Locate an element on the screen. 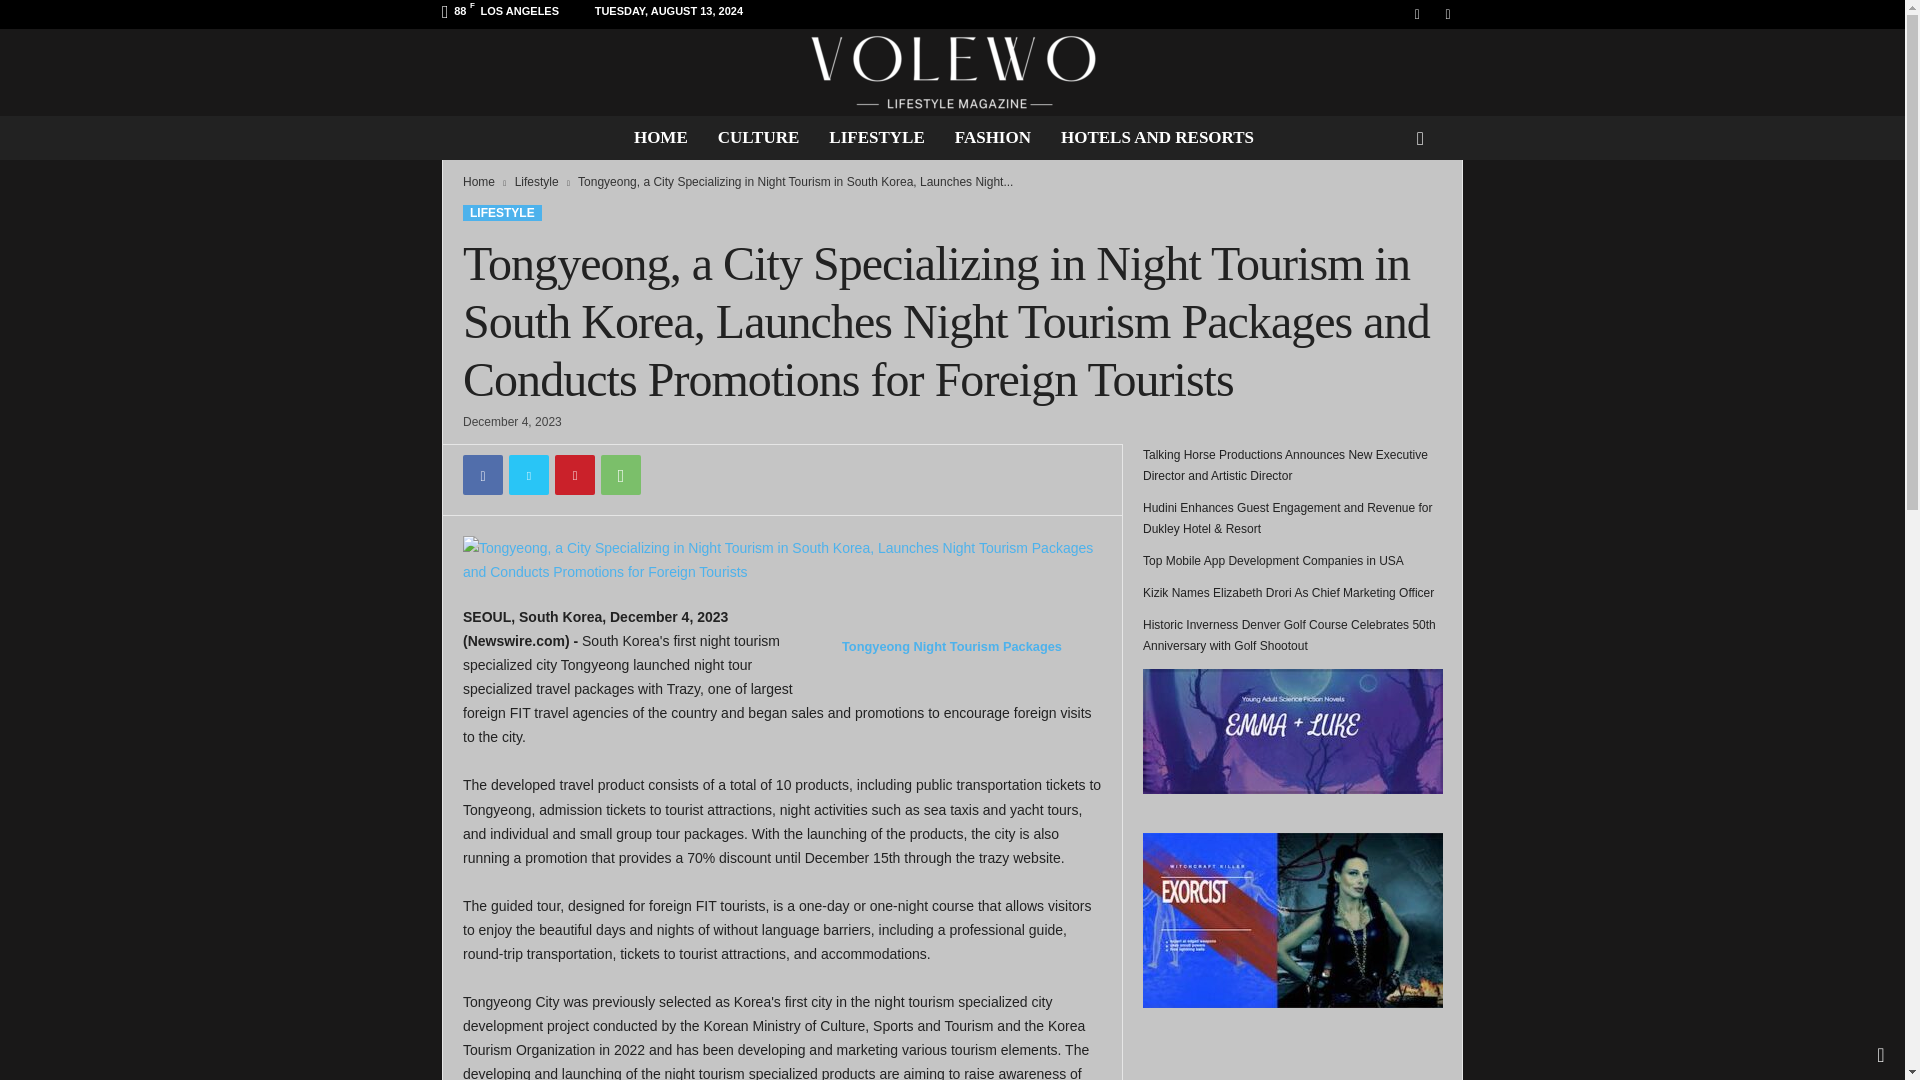  Lifestyle is located at coordinates (536, 182).